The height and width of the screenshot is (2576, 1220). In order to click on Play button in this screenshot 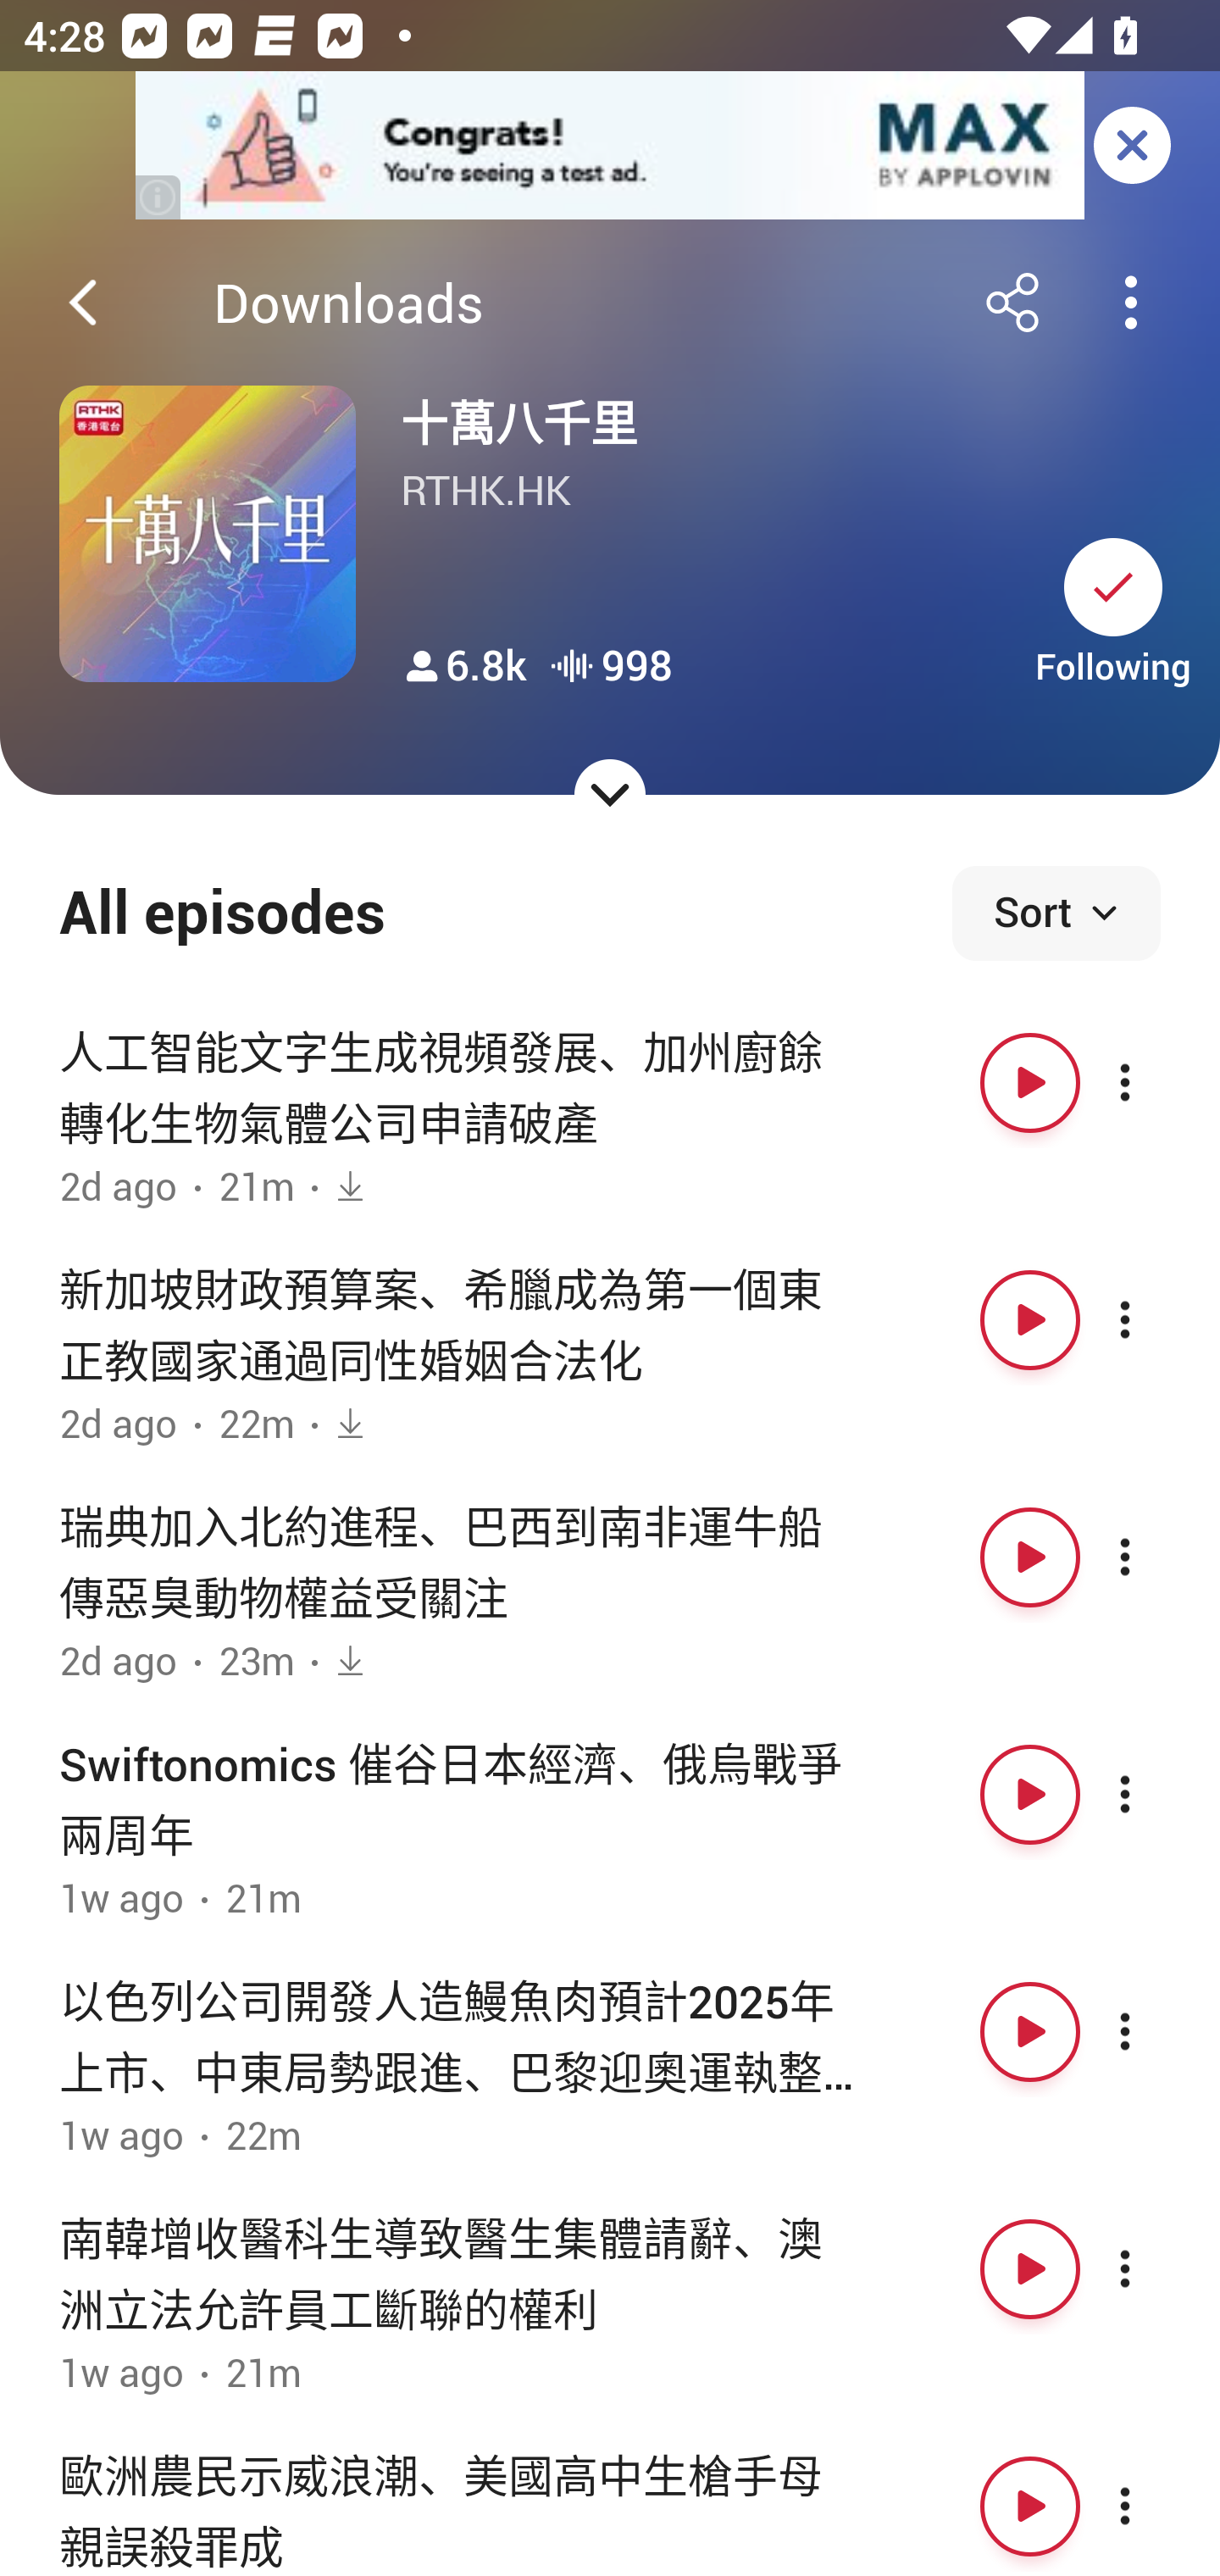, I will do `click(1030, 2269)`.